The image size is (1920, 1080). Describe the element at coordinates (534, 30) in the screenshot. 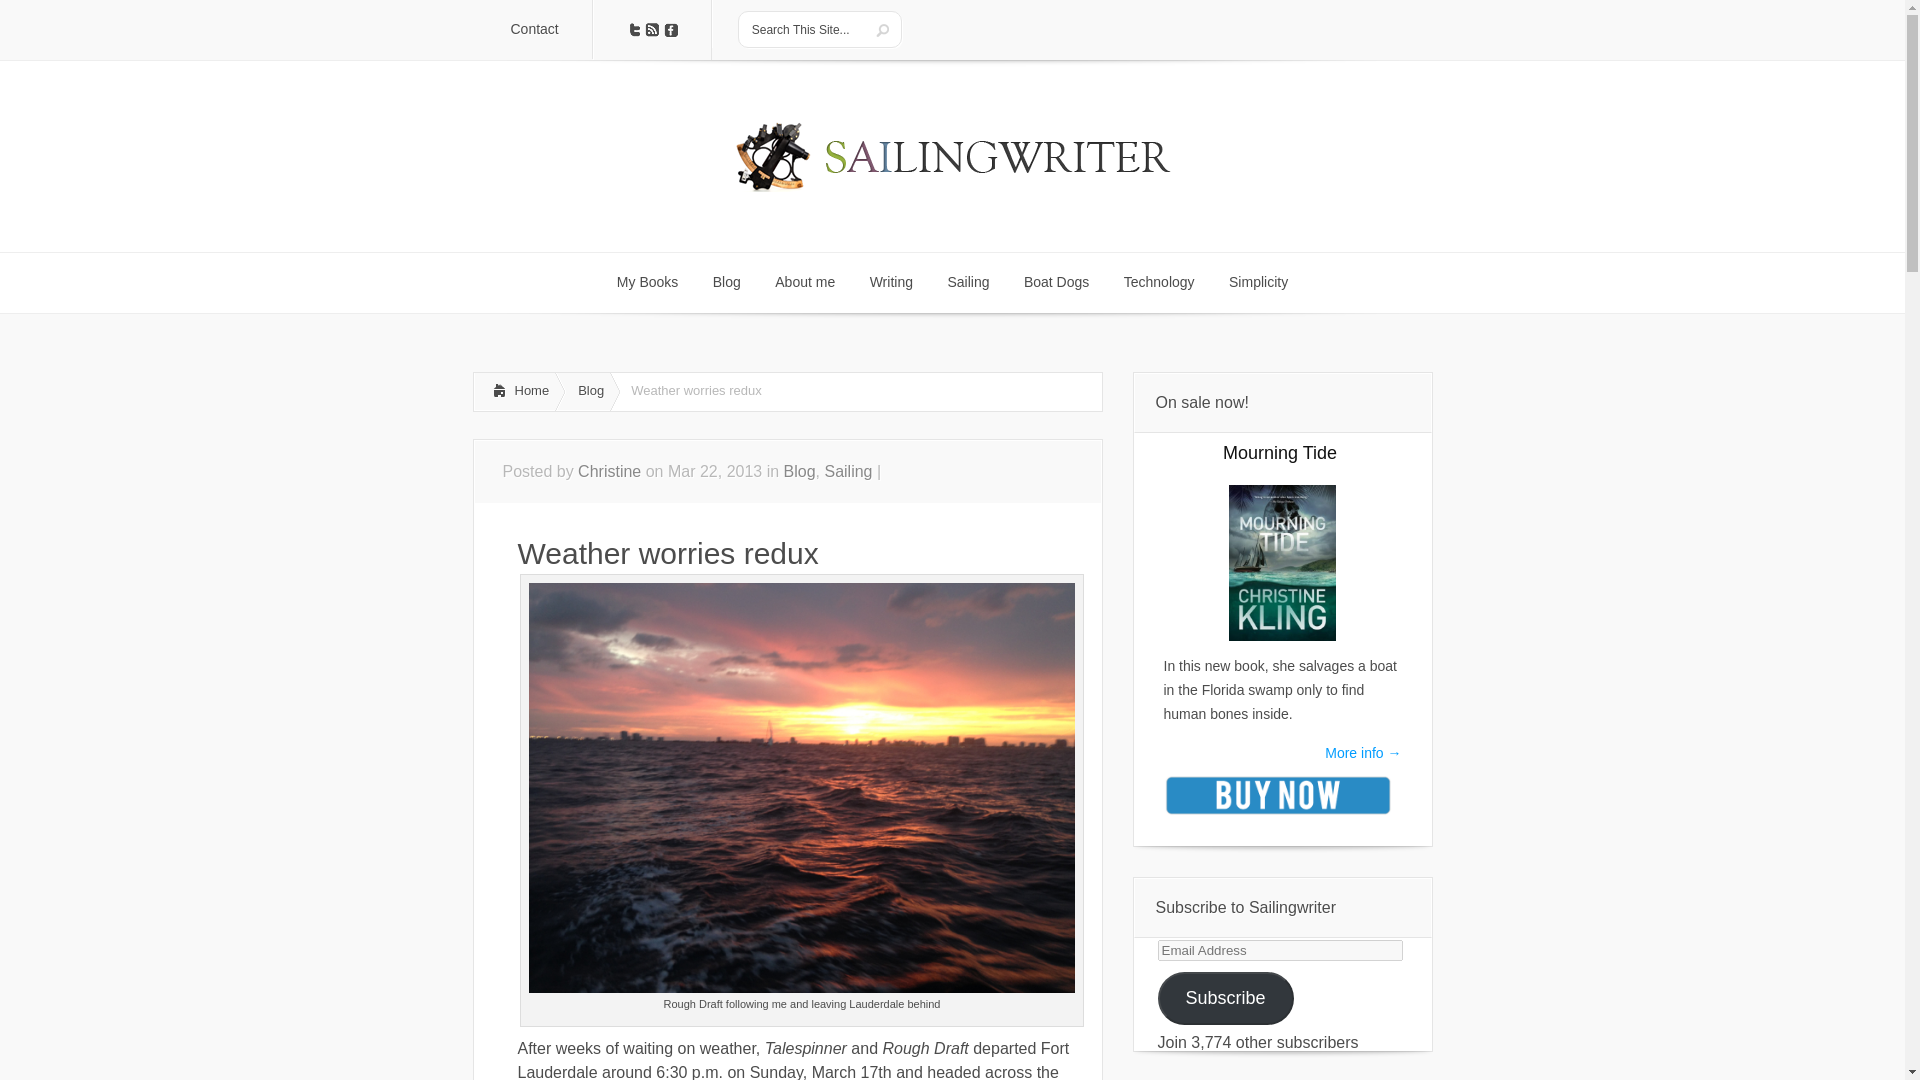

I see `Contact` at that location.